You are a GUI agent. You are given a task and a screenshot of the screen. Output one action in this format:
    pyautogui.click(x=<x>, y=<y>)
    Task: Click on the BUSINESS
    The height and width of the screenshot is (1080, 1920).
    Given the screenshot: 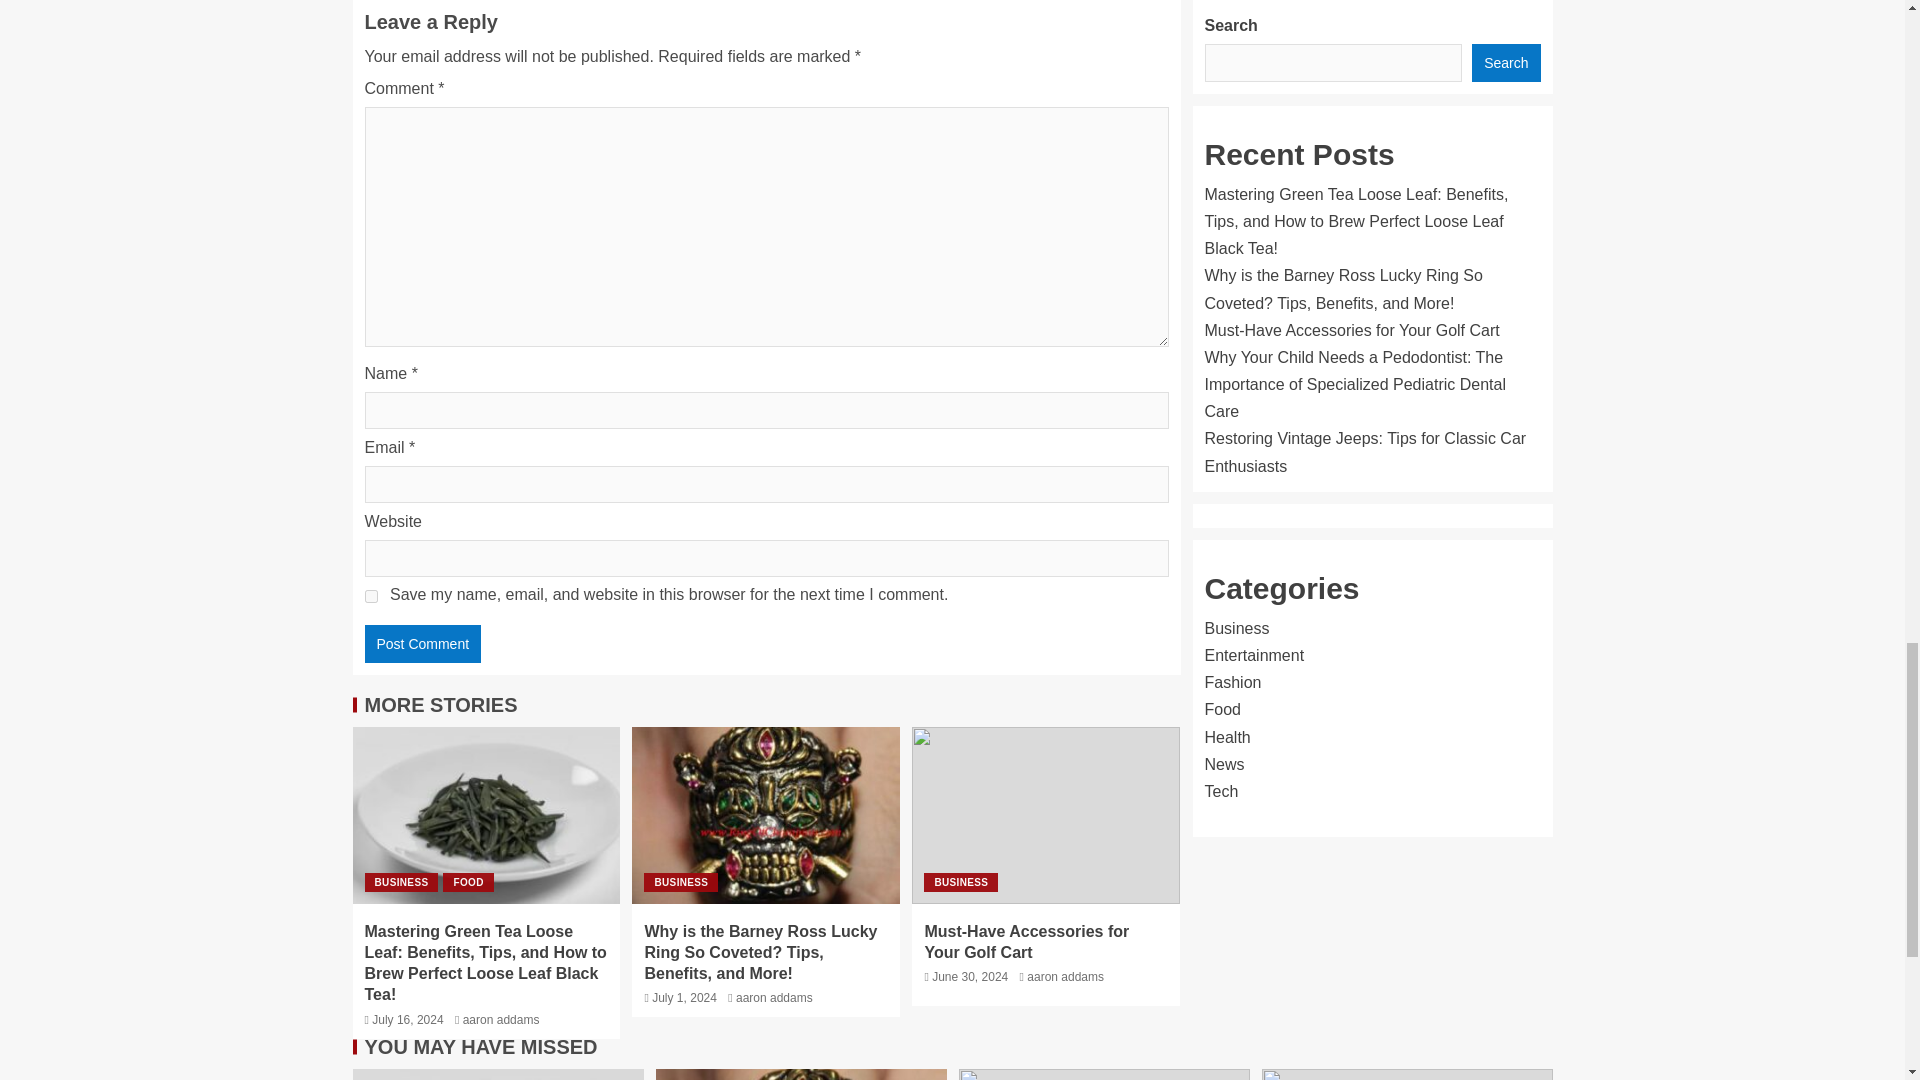 What is the action you would take?
    pyautogui.click(x=400, y=882)
    